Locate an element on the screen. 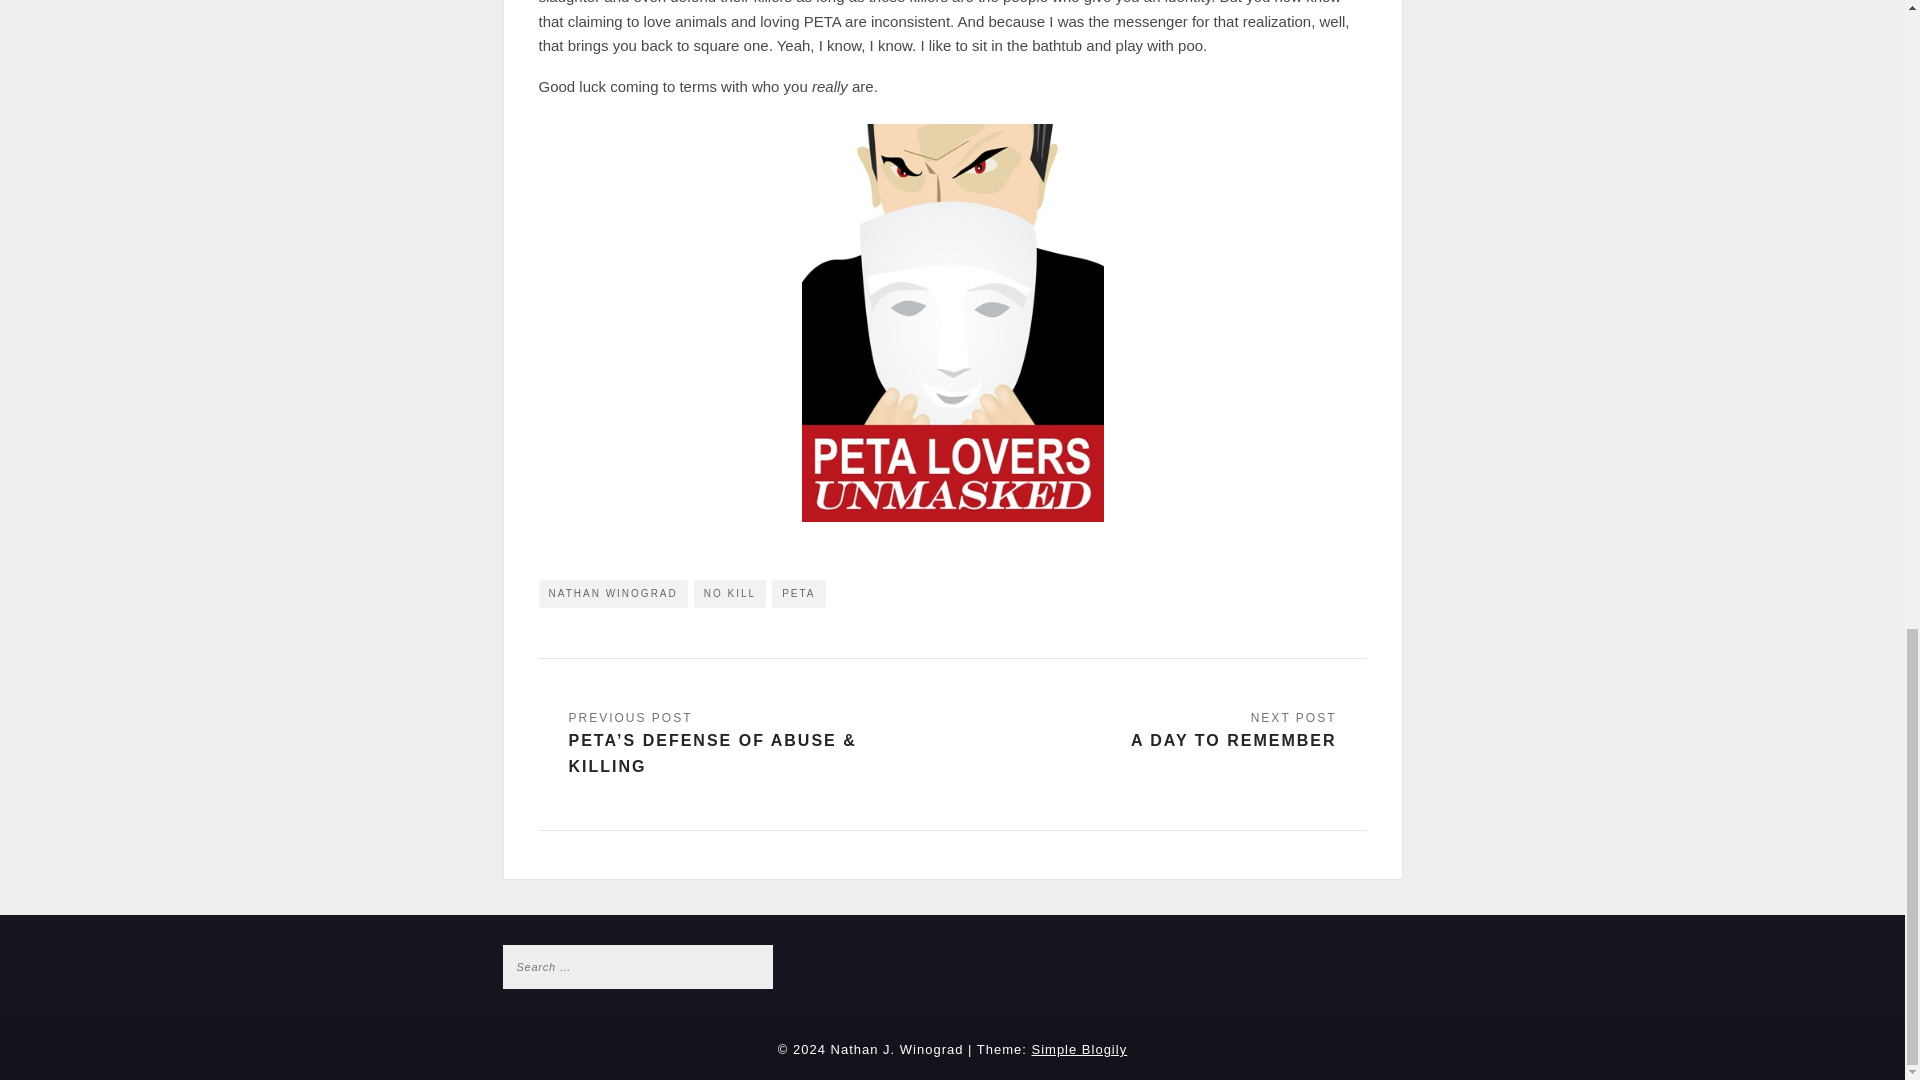 The height and width of the screenshot is (1080, 1920). NATHAN WINOGRAD is located at coordinates (612, 592).